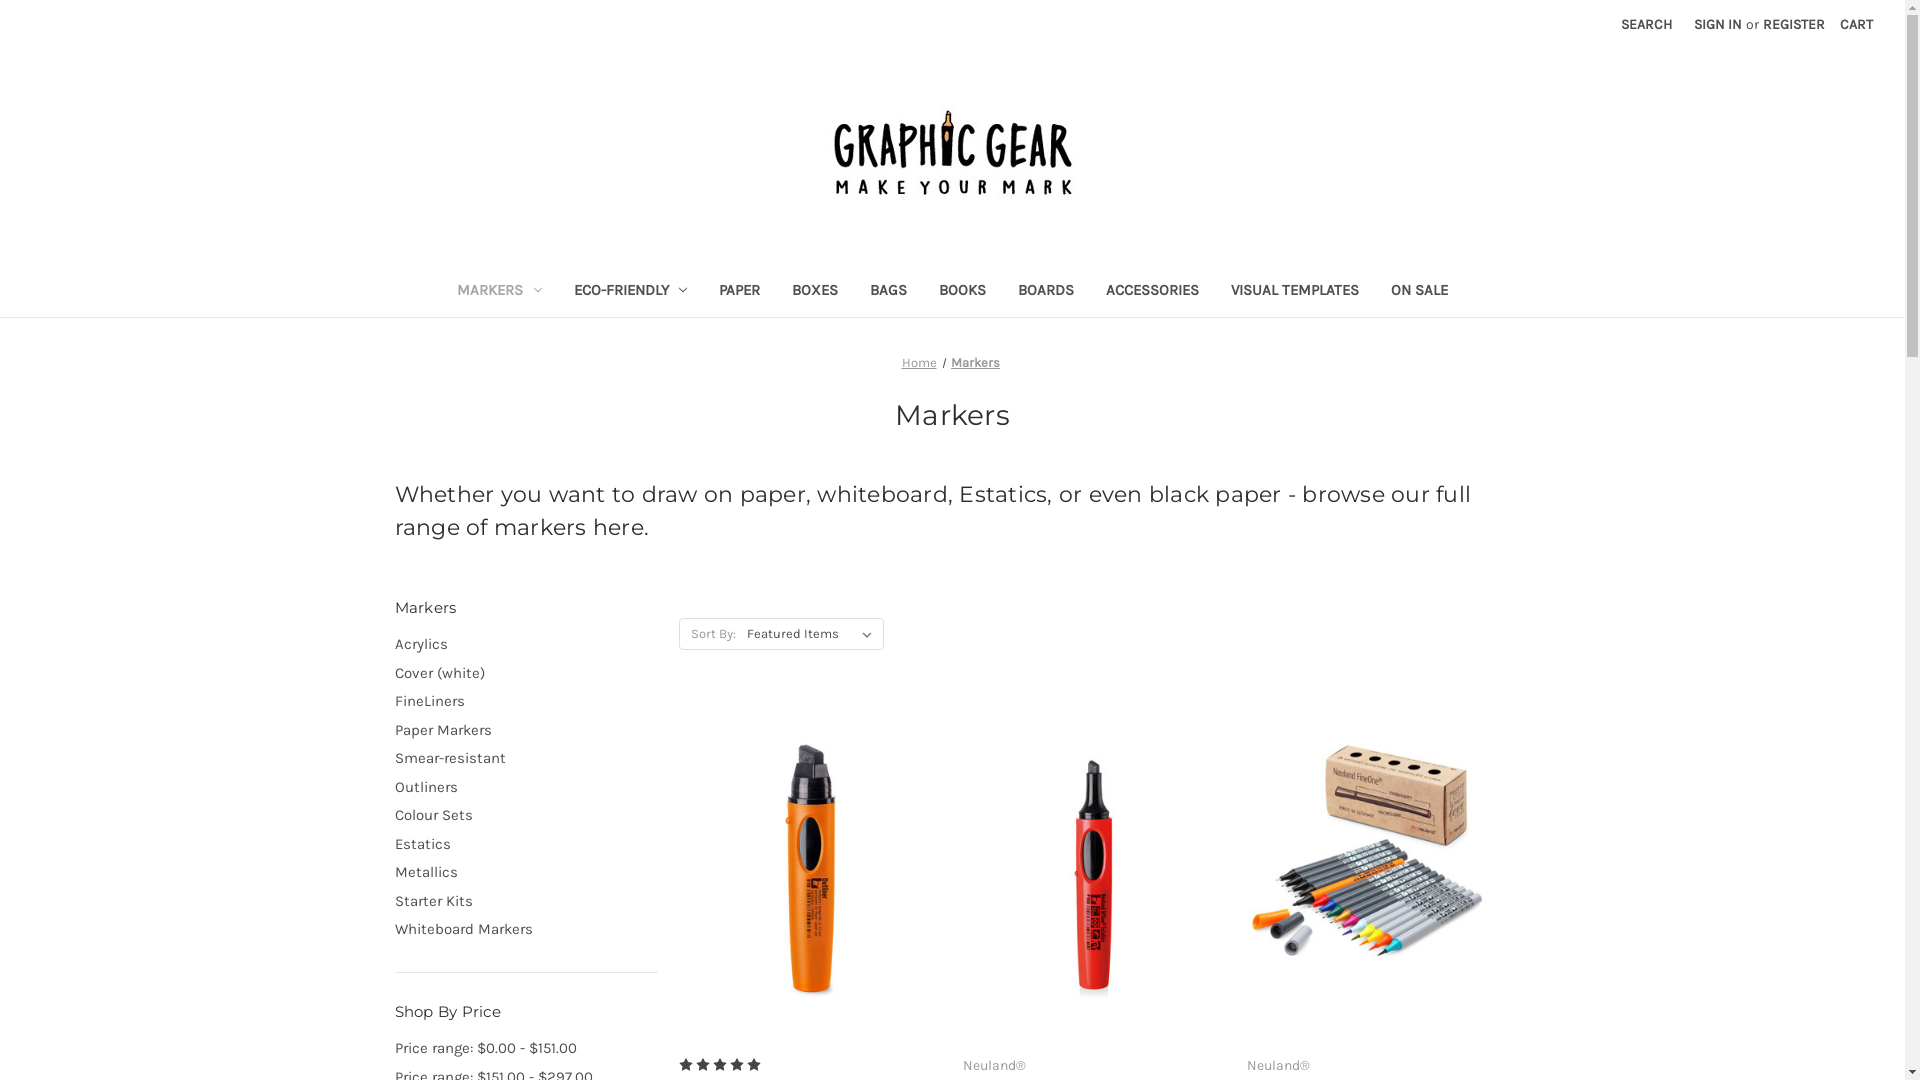 This screenshot has width=1920, height=1080. Describe the element at coordinates (526, 702) in the screenshot. I see `FineLiners` at that location.